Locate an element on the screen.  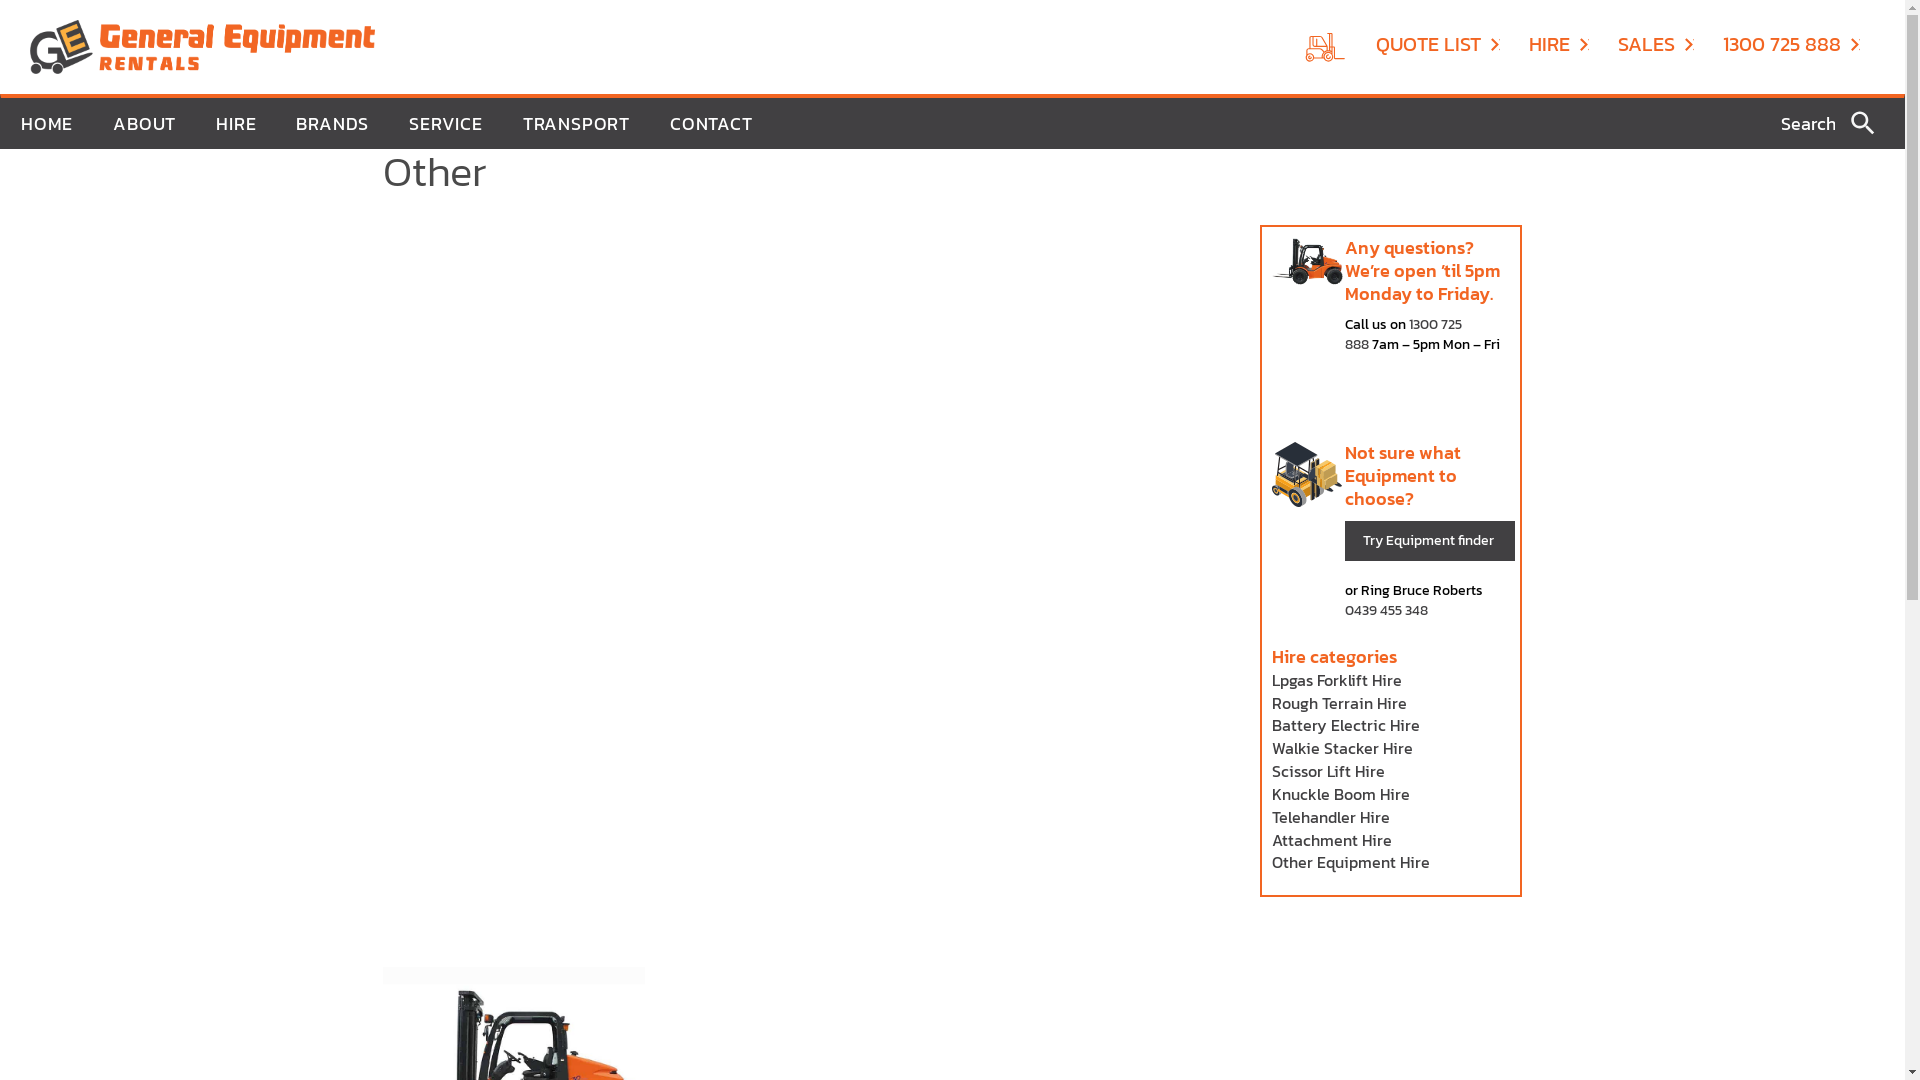
Walkie Stacker Hire is located at coordinates (1342, 748).